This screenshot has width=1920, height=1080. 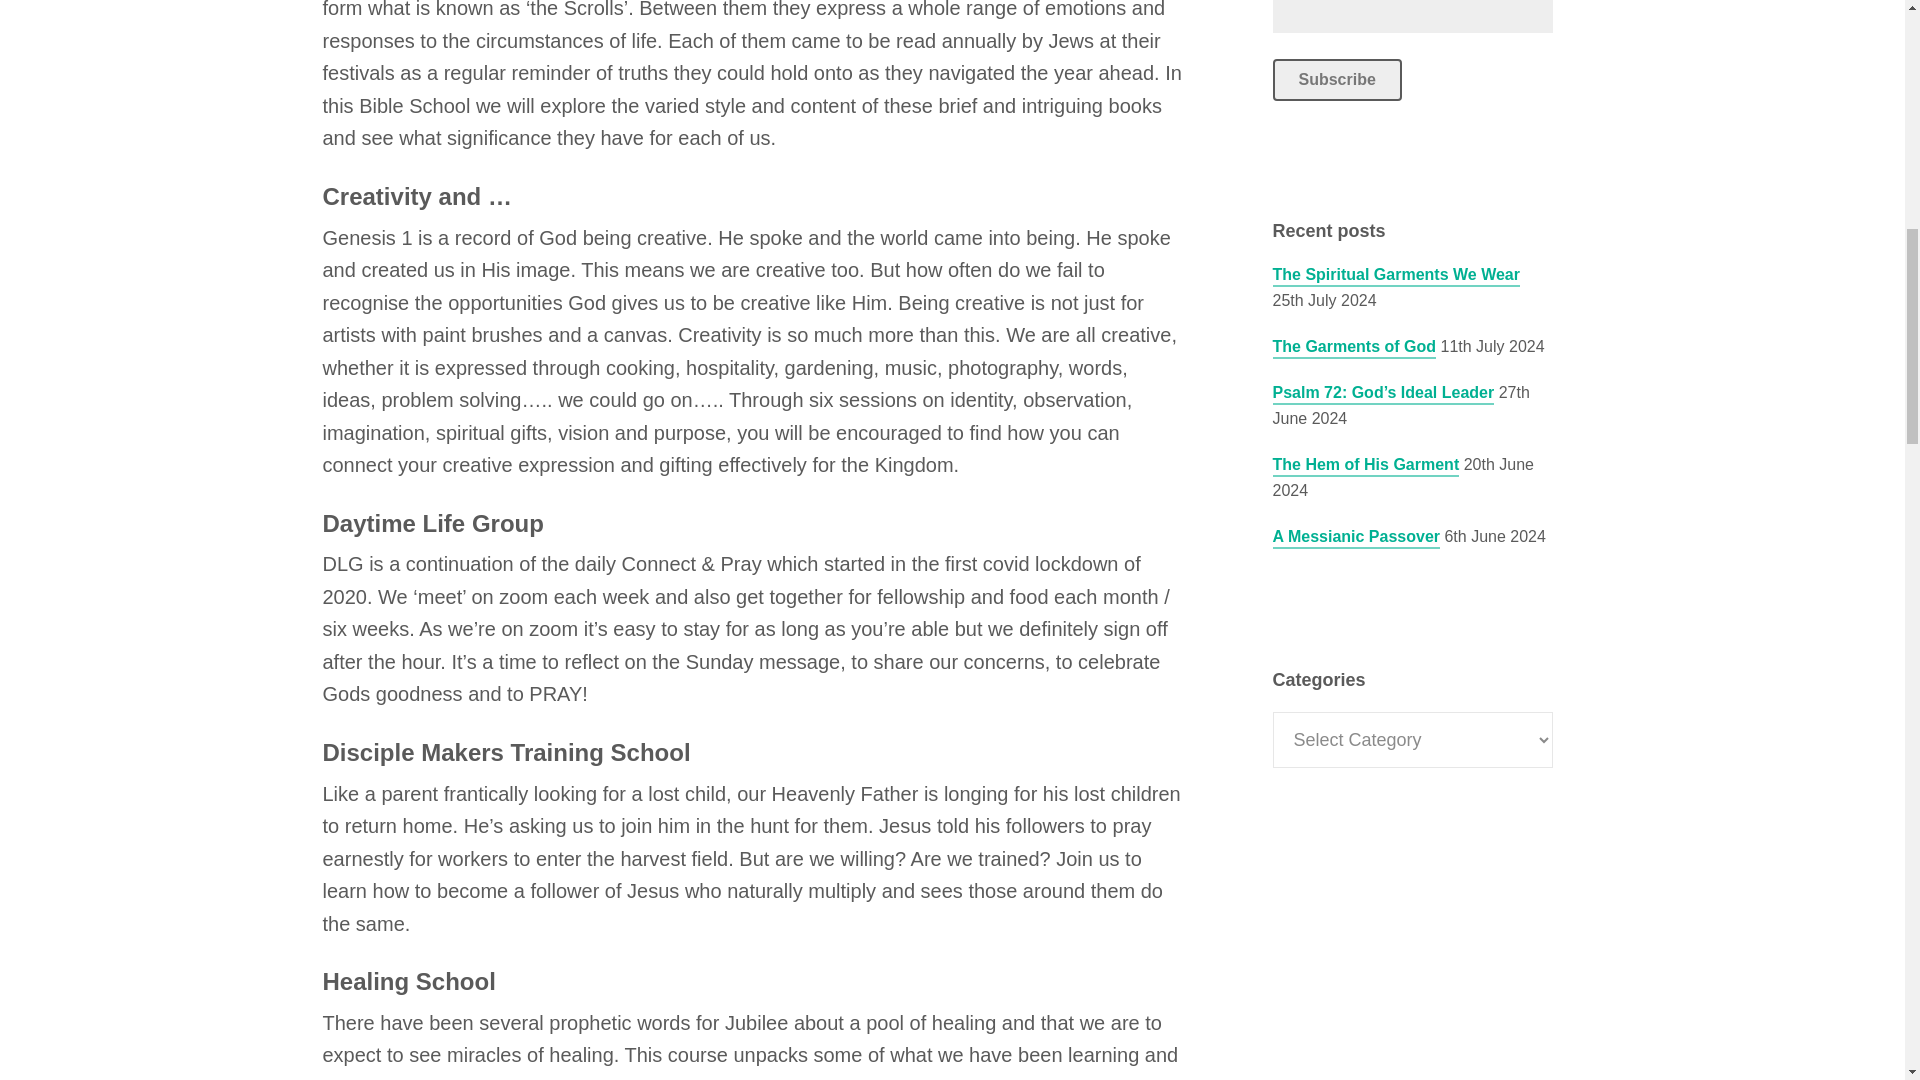 What do you see at coordinates (1336, 80) in the screenshot?
I see `Subscribe` at bounding box center [1336, 80].